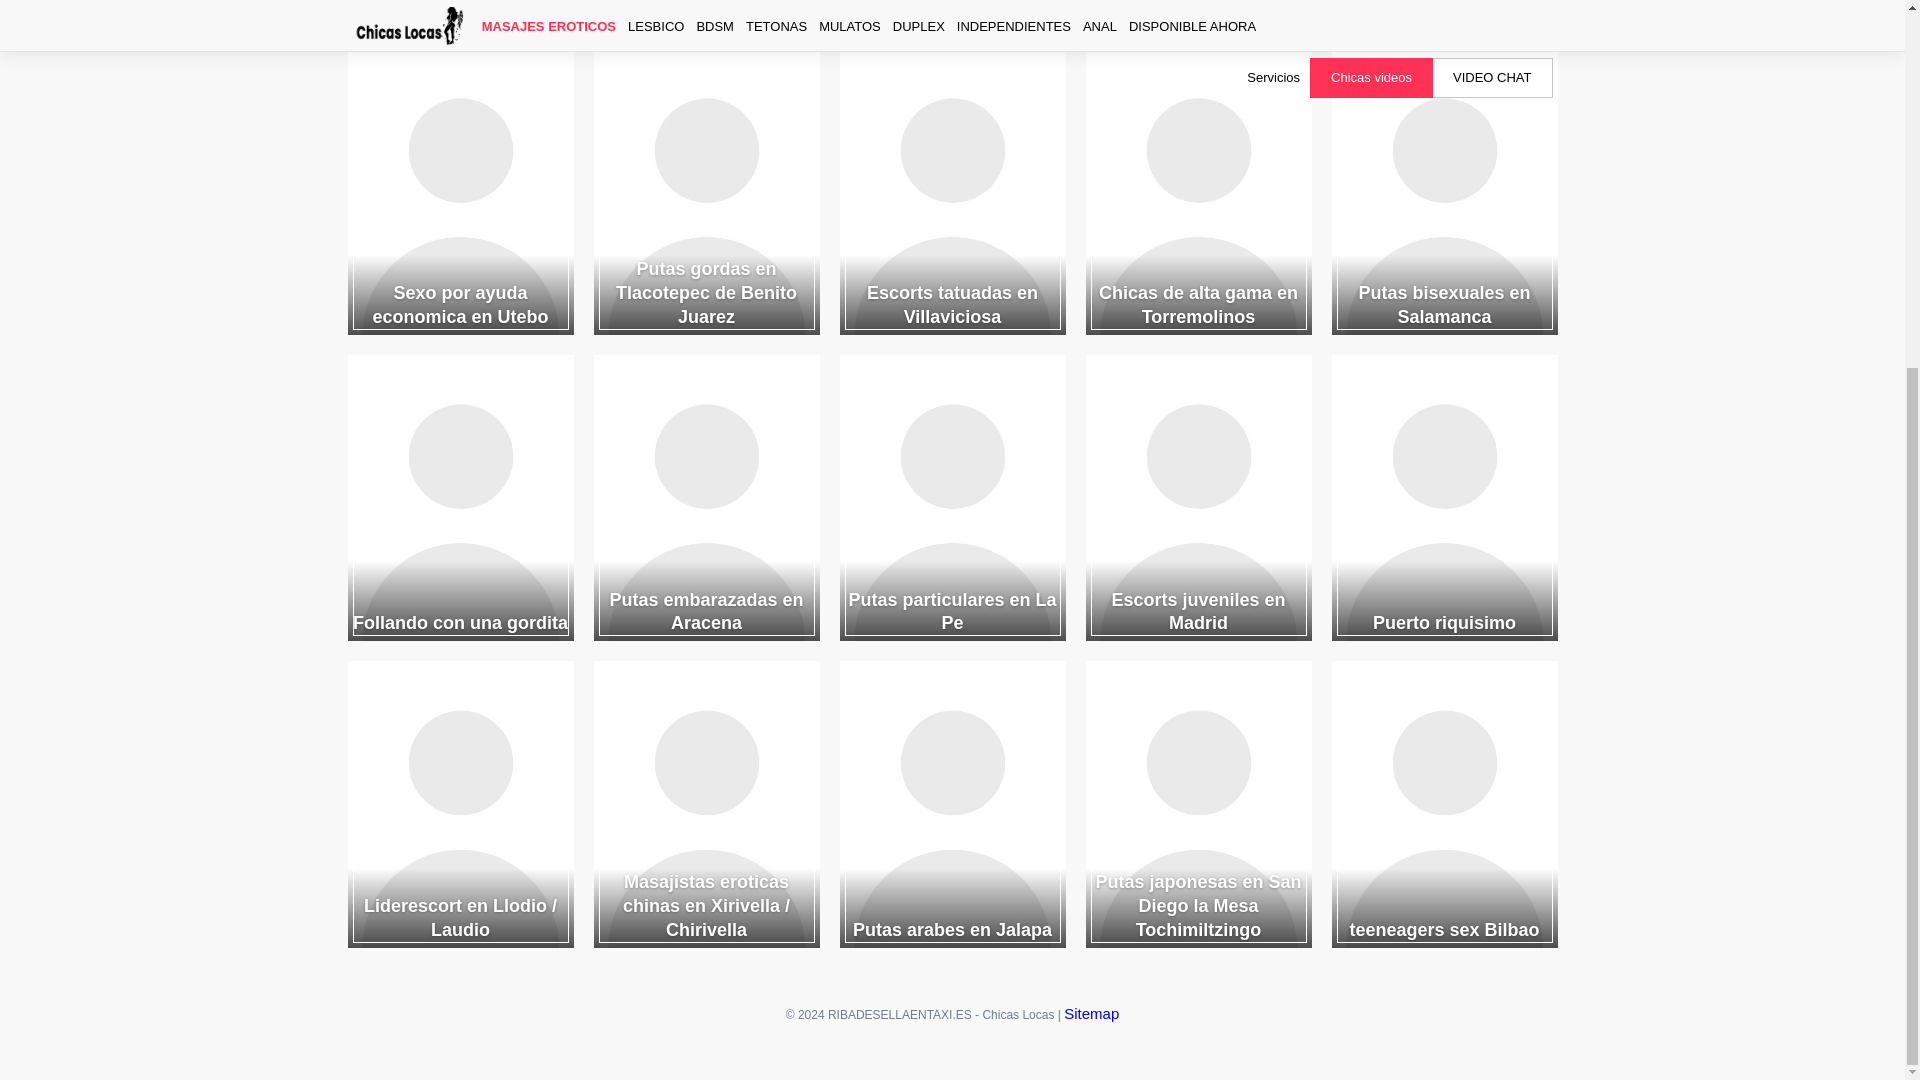  I want to click on Sitemap, so click(1091, 1013).